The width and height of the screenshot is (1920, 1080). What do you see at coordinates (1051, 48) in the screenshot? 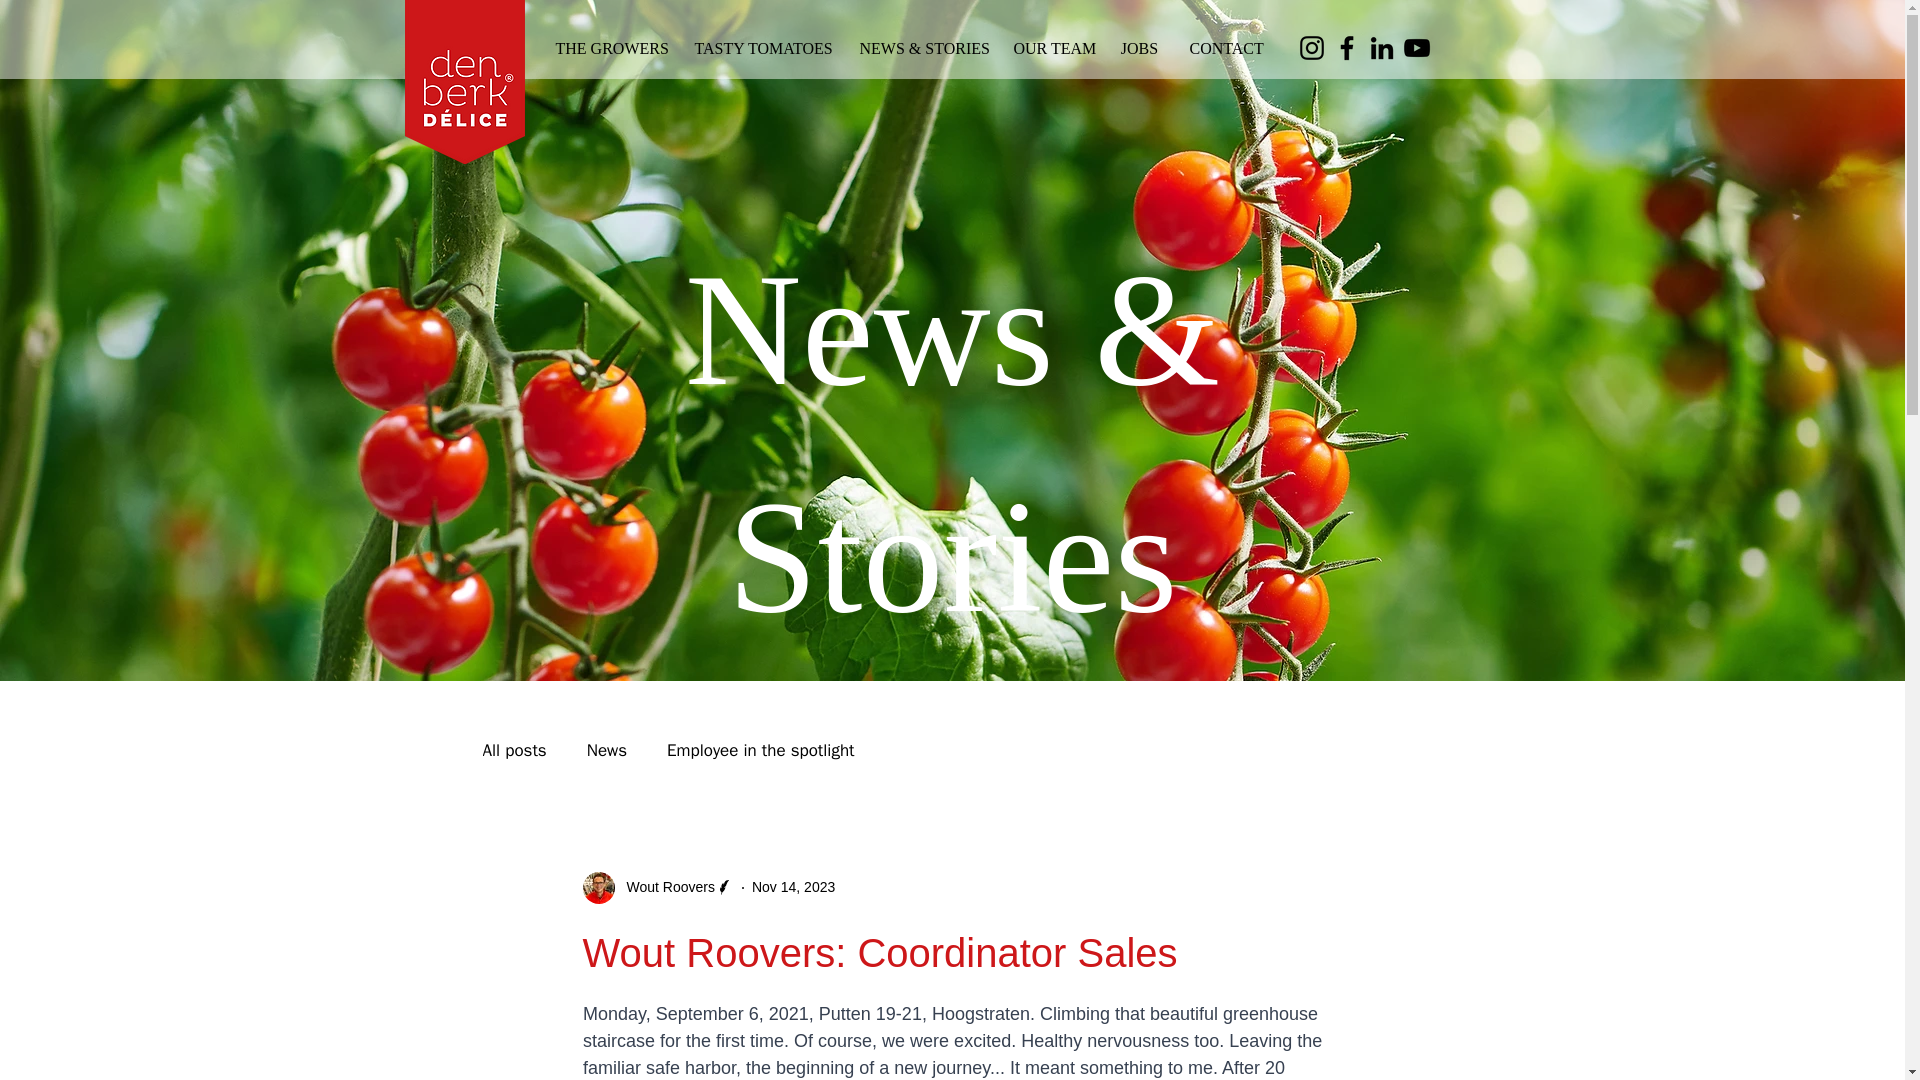
I see `OUR TEAM` at bounding box center [1051, 48].